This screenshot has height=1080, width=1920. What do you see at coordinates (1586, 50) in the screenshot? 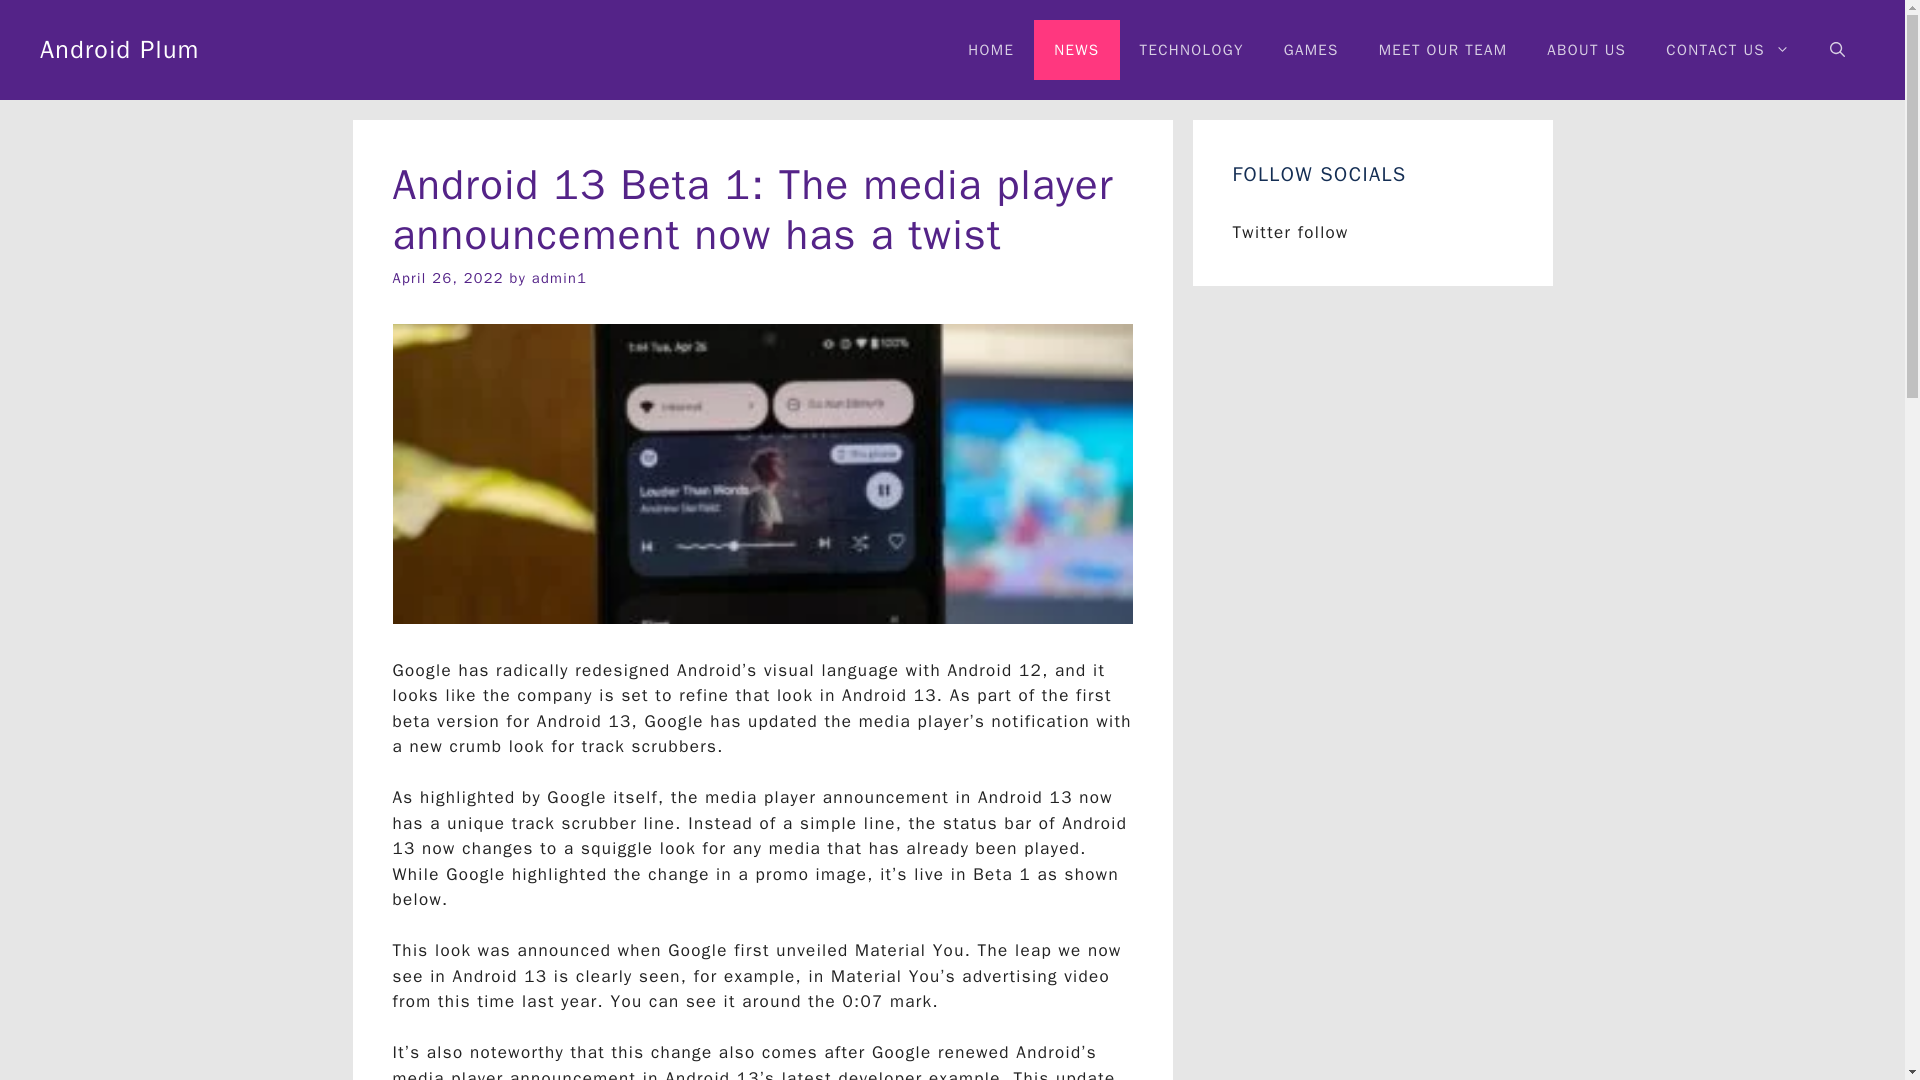
I see `ABOUT US` at bounding box center [1586, 50].